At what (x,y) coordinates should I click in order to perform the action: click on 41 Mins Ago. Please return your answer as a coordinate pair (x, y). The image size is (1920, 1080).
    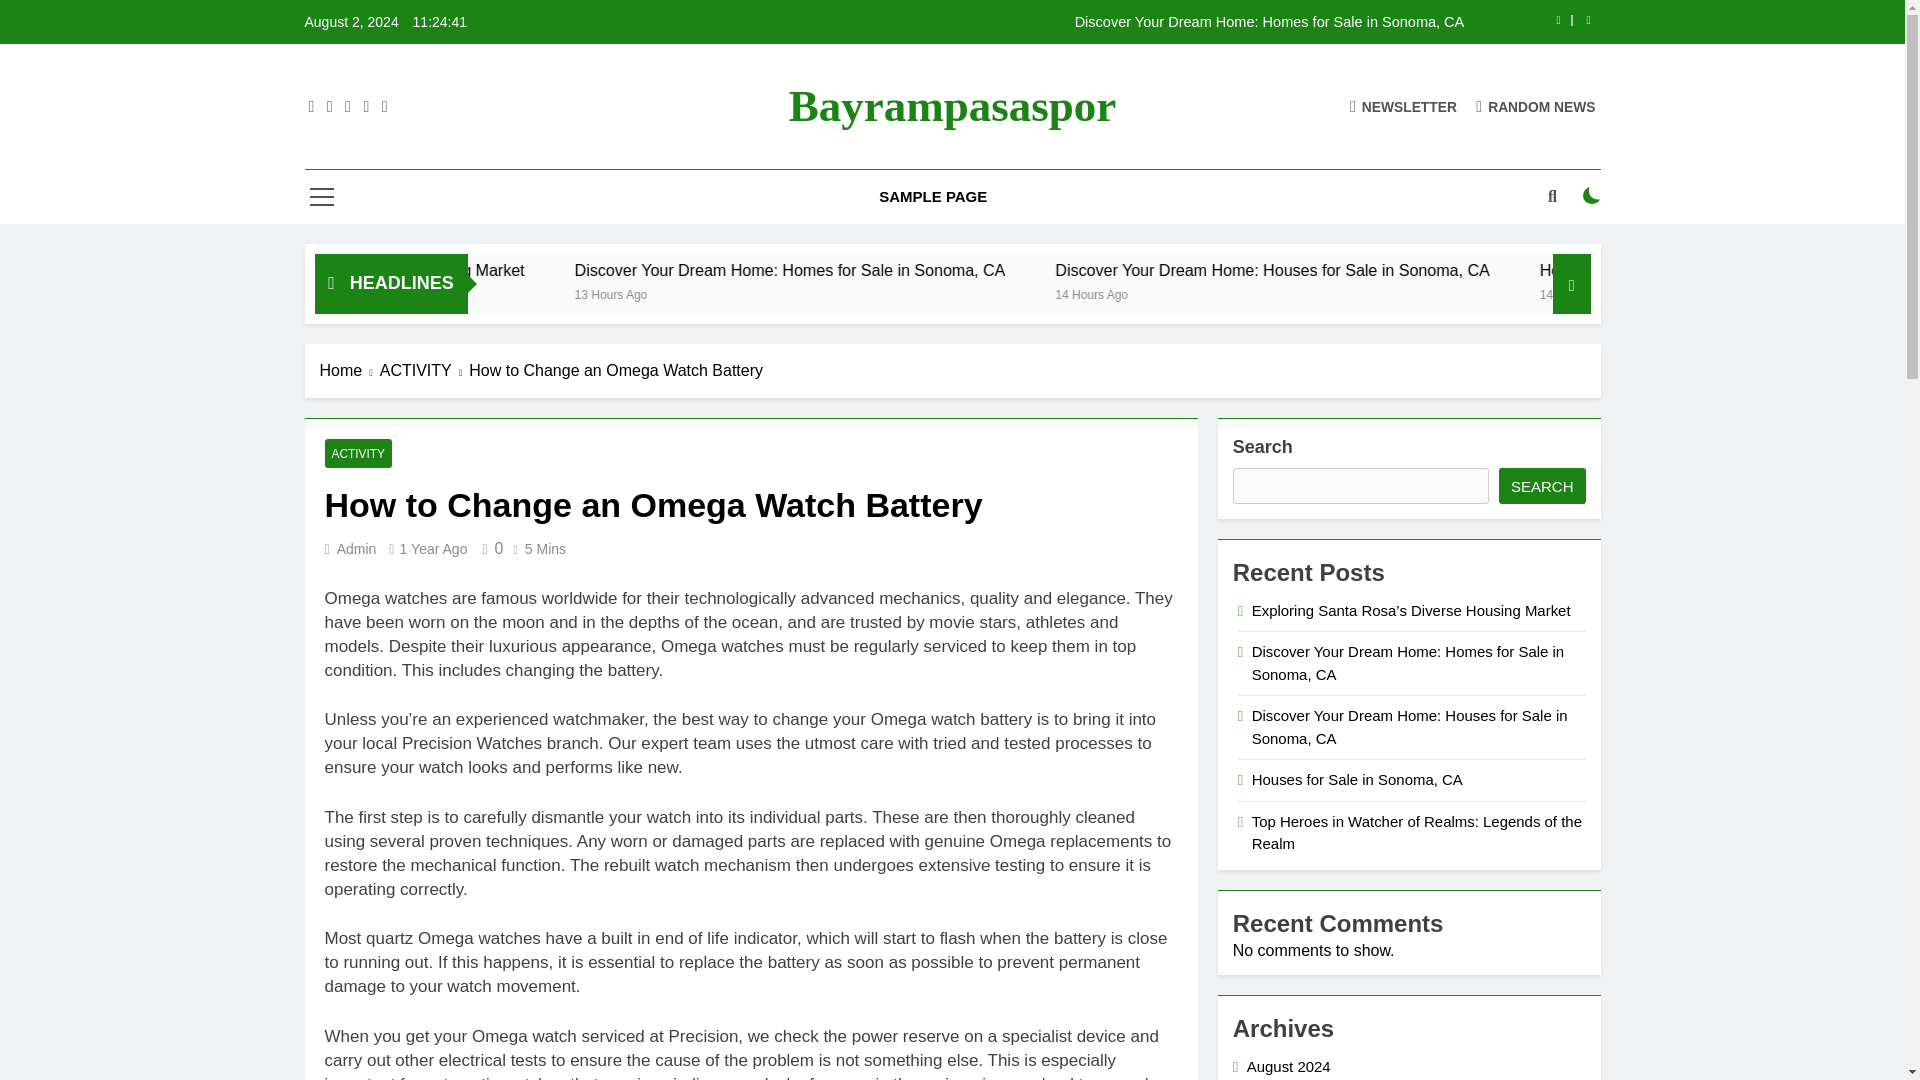
    Looking at the image, I should click on (918, 294).